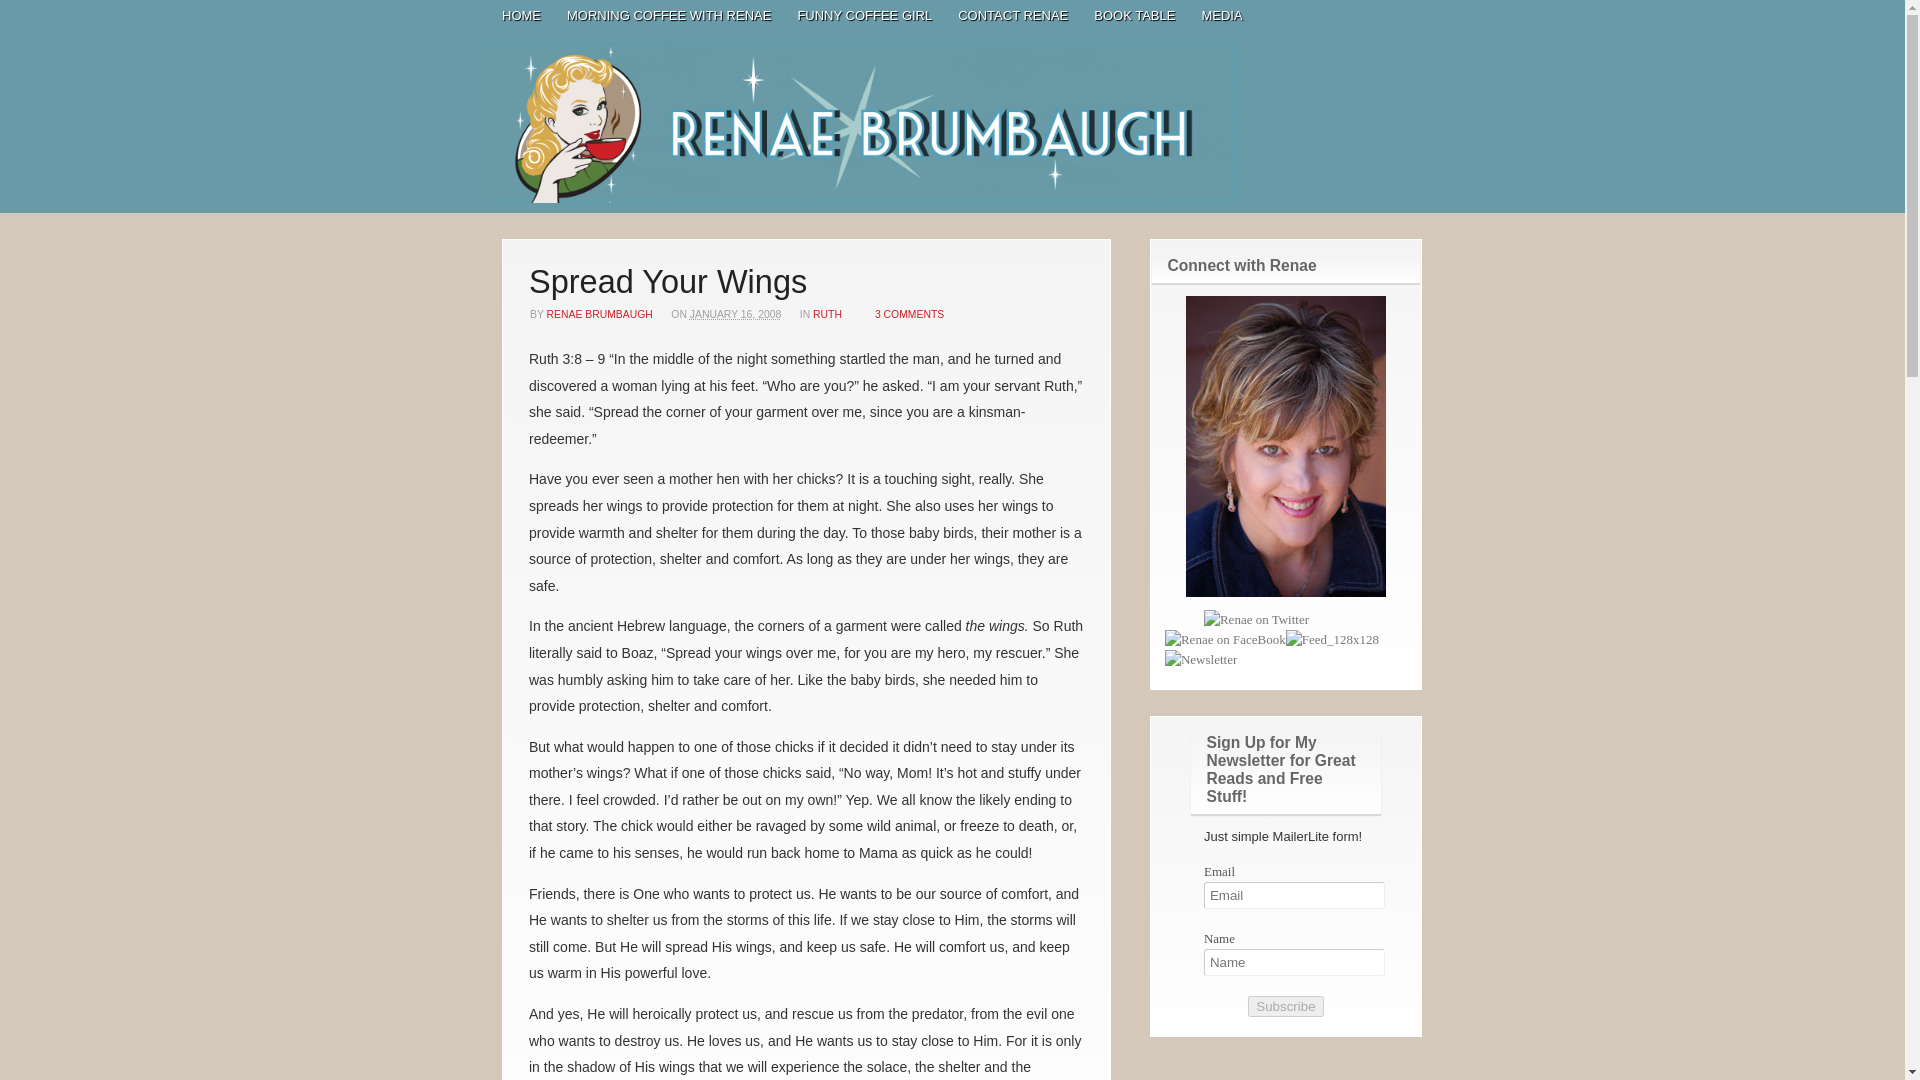  What do you see at coordinates (864, 16) in the screenshot?
I see `FUNNY COFFEE GIRL` at bounding box center [864, 16].